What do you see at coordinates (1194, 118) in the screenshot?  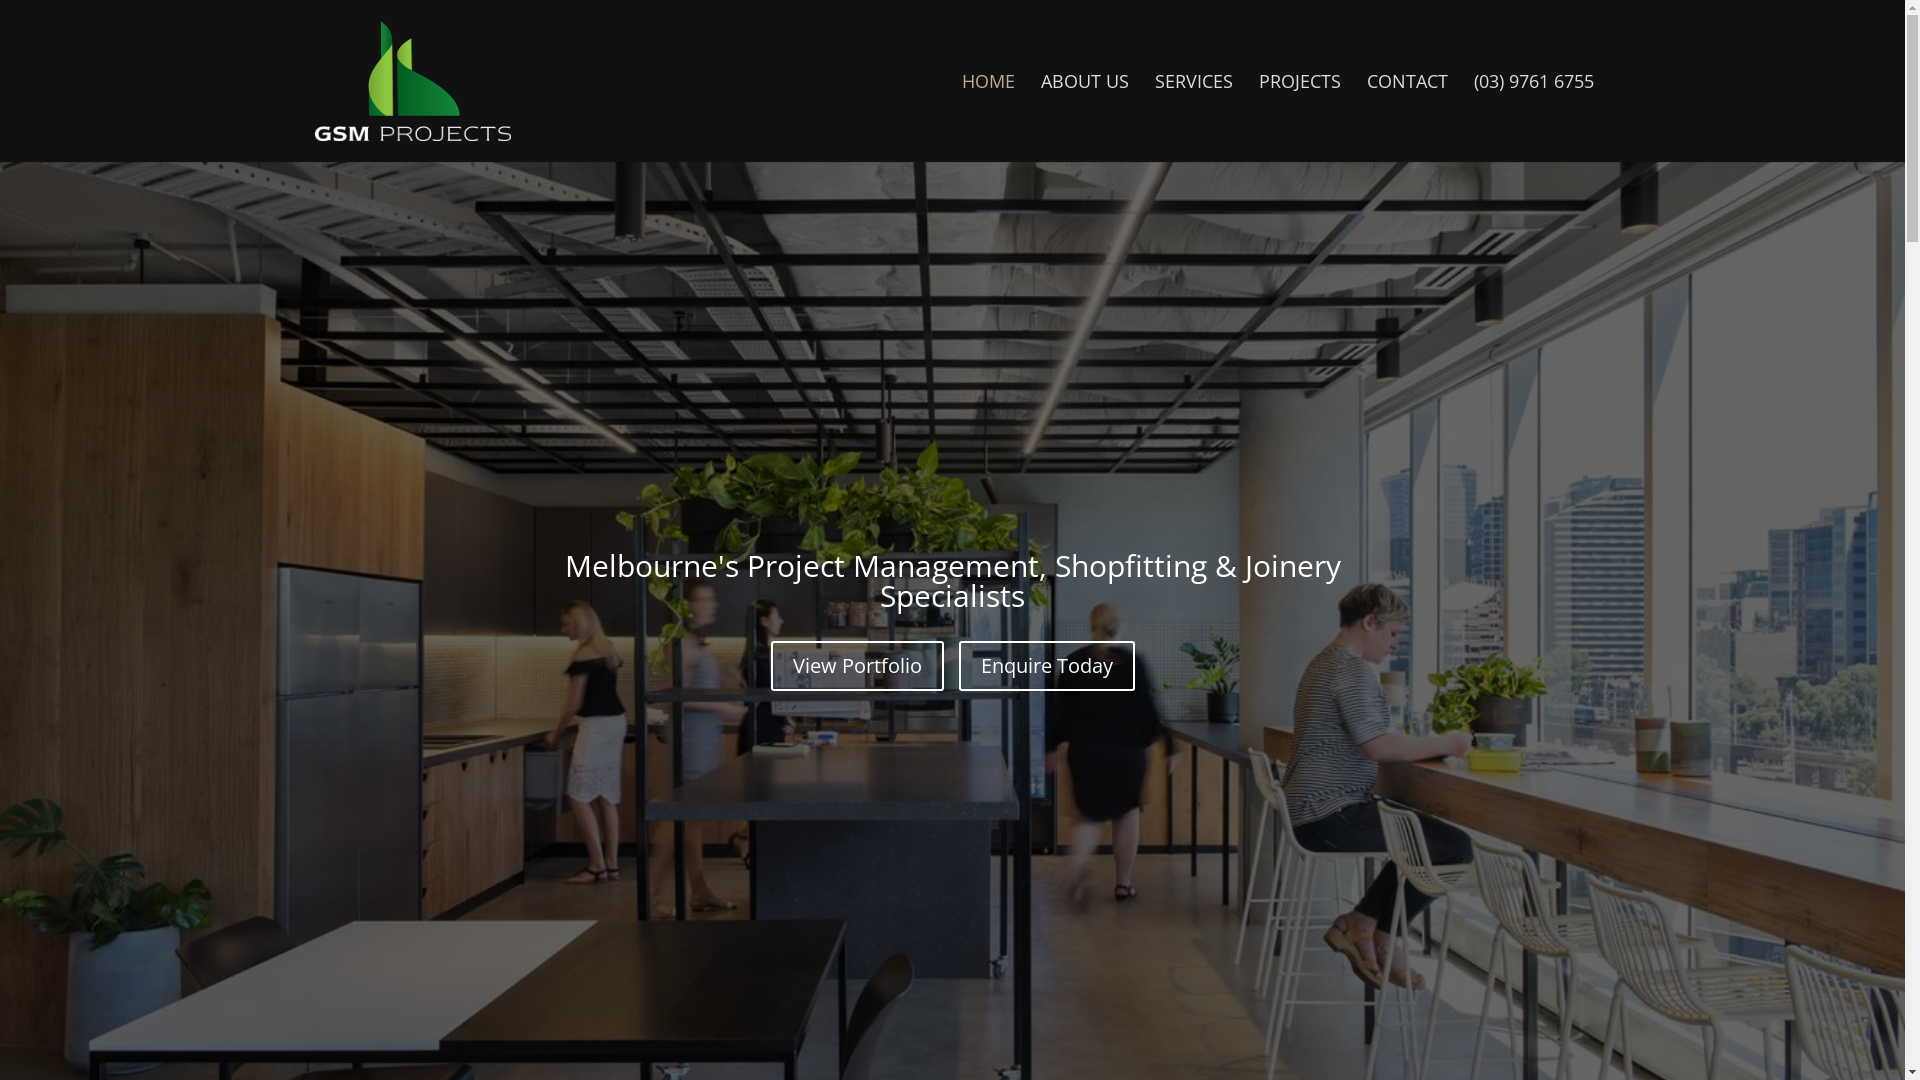 I see `SERVICES` at bounding box center [1194, 118].